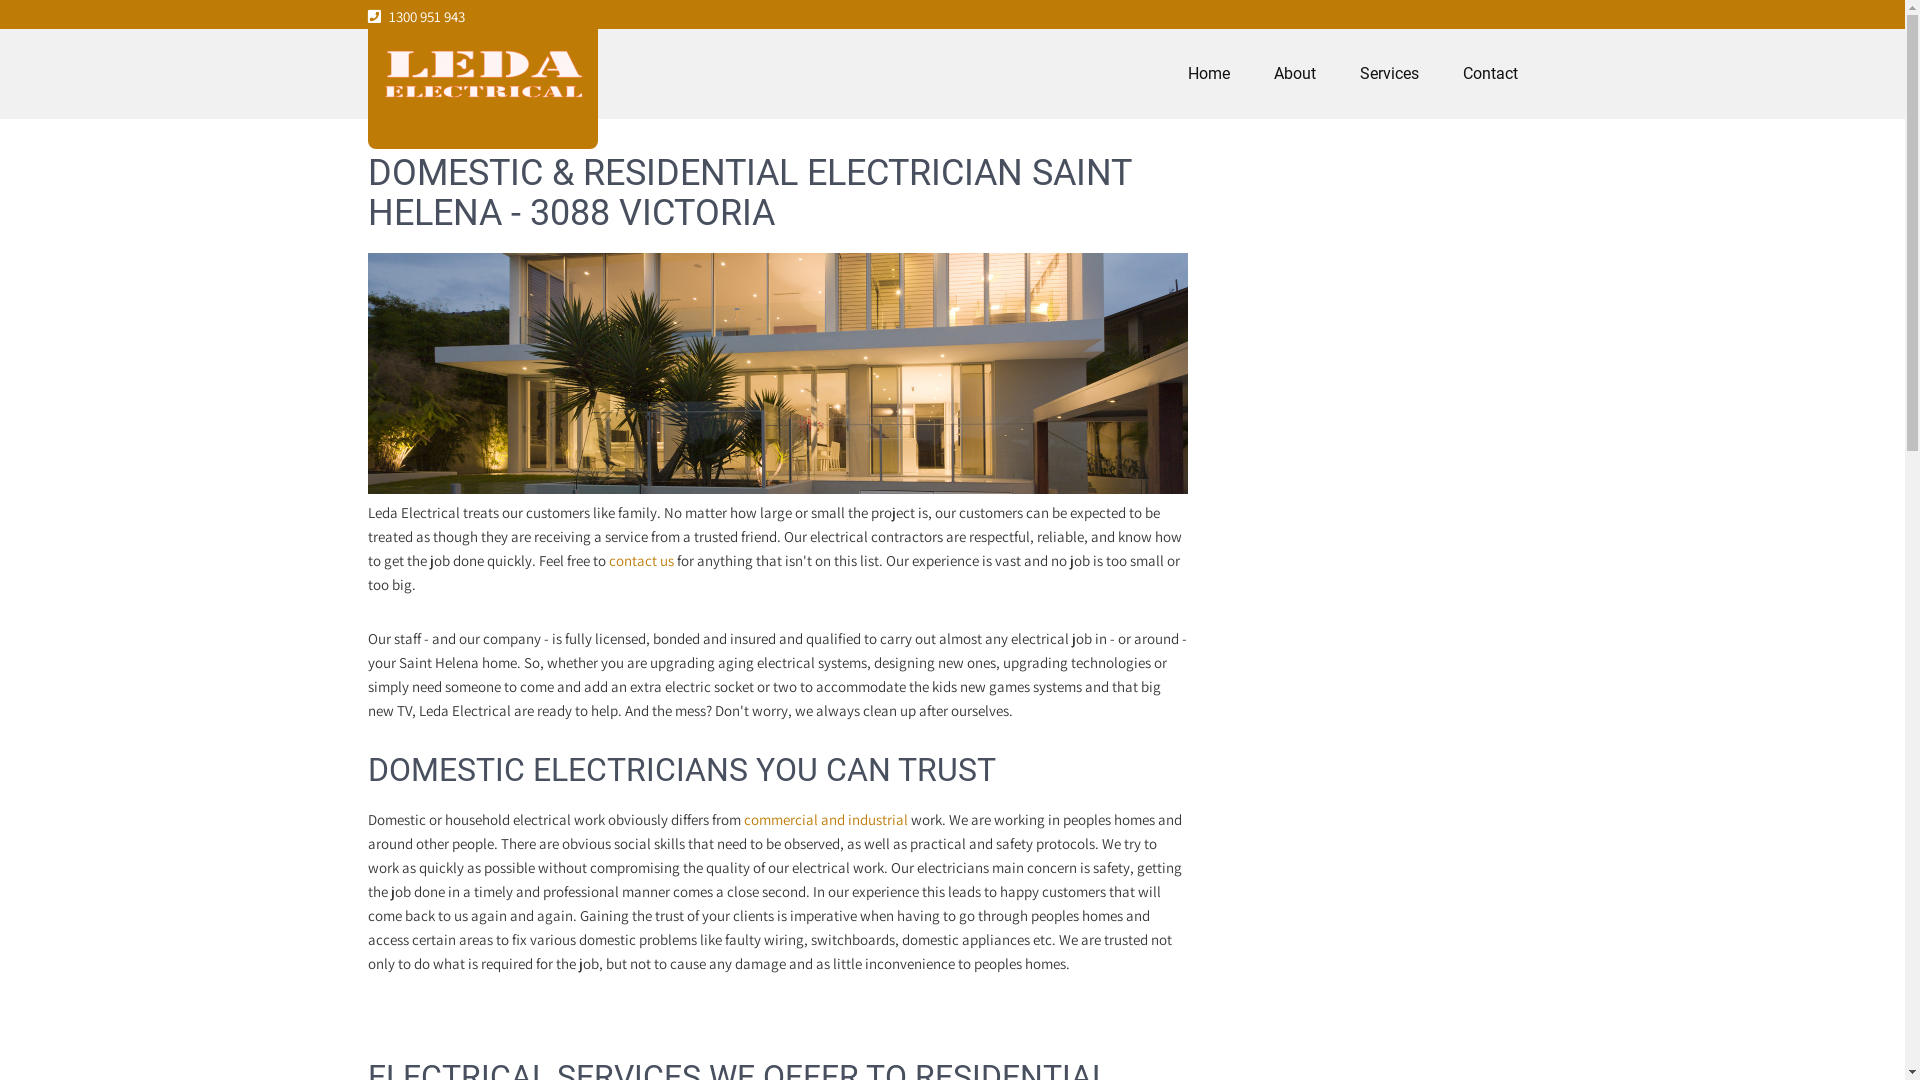 This screenshot has height=1080, width=1920. What do you see at coordinates (826, 820) in the screenshot?
I see `commercial and industrial` at bounding box center [826, 820].